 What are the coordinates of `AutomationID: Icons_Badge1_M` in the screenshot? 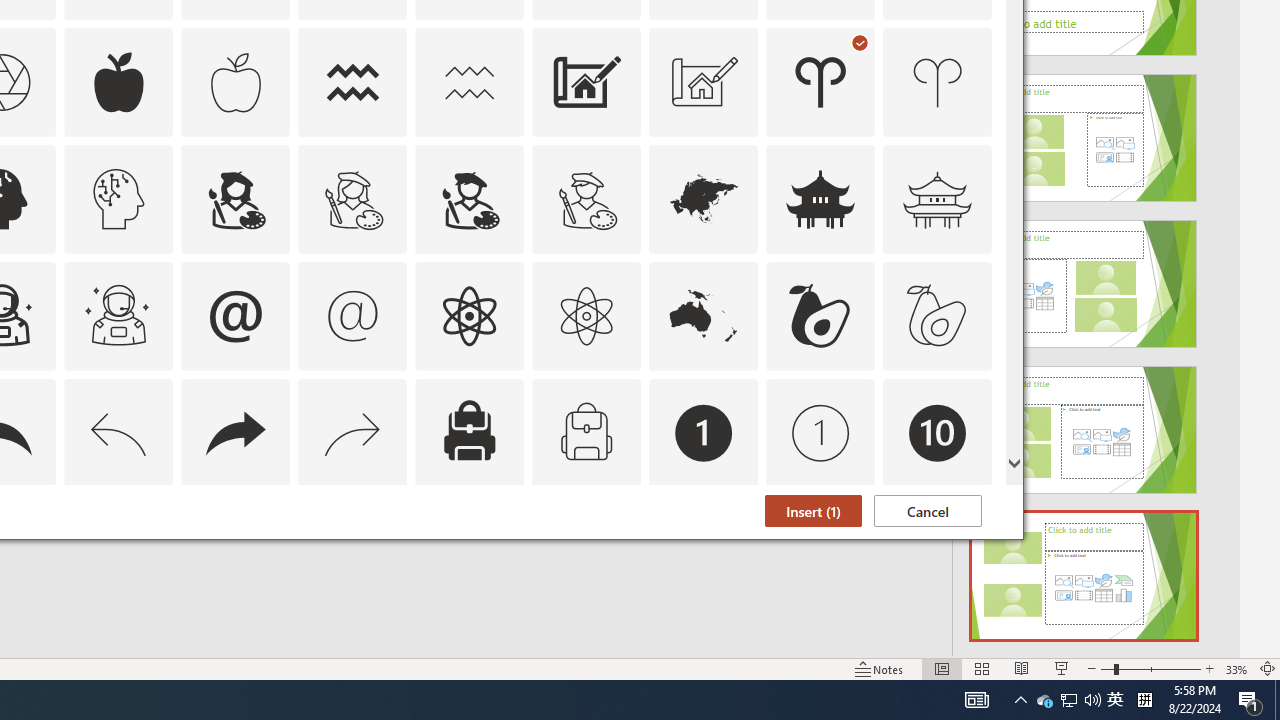 It's located at (820, 432).